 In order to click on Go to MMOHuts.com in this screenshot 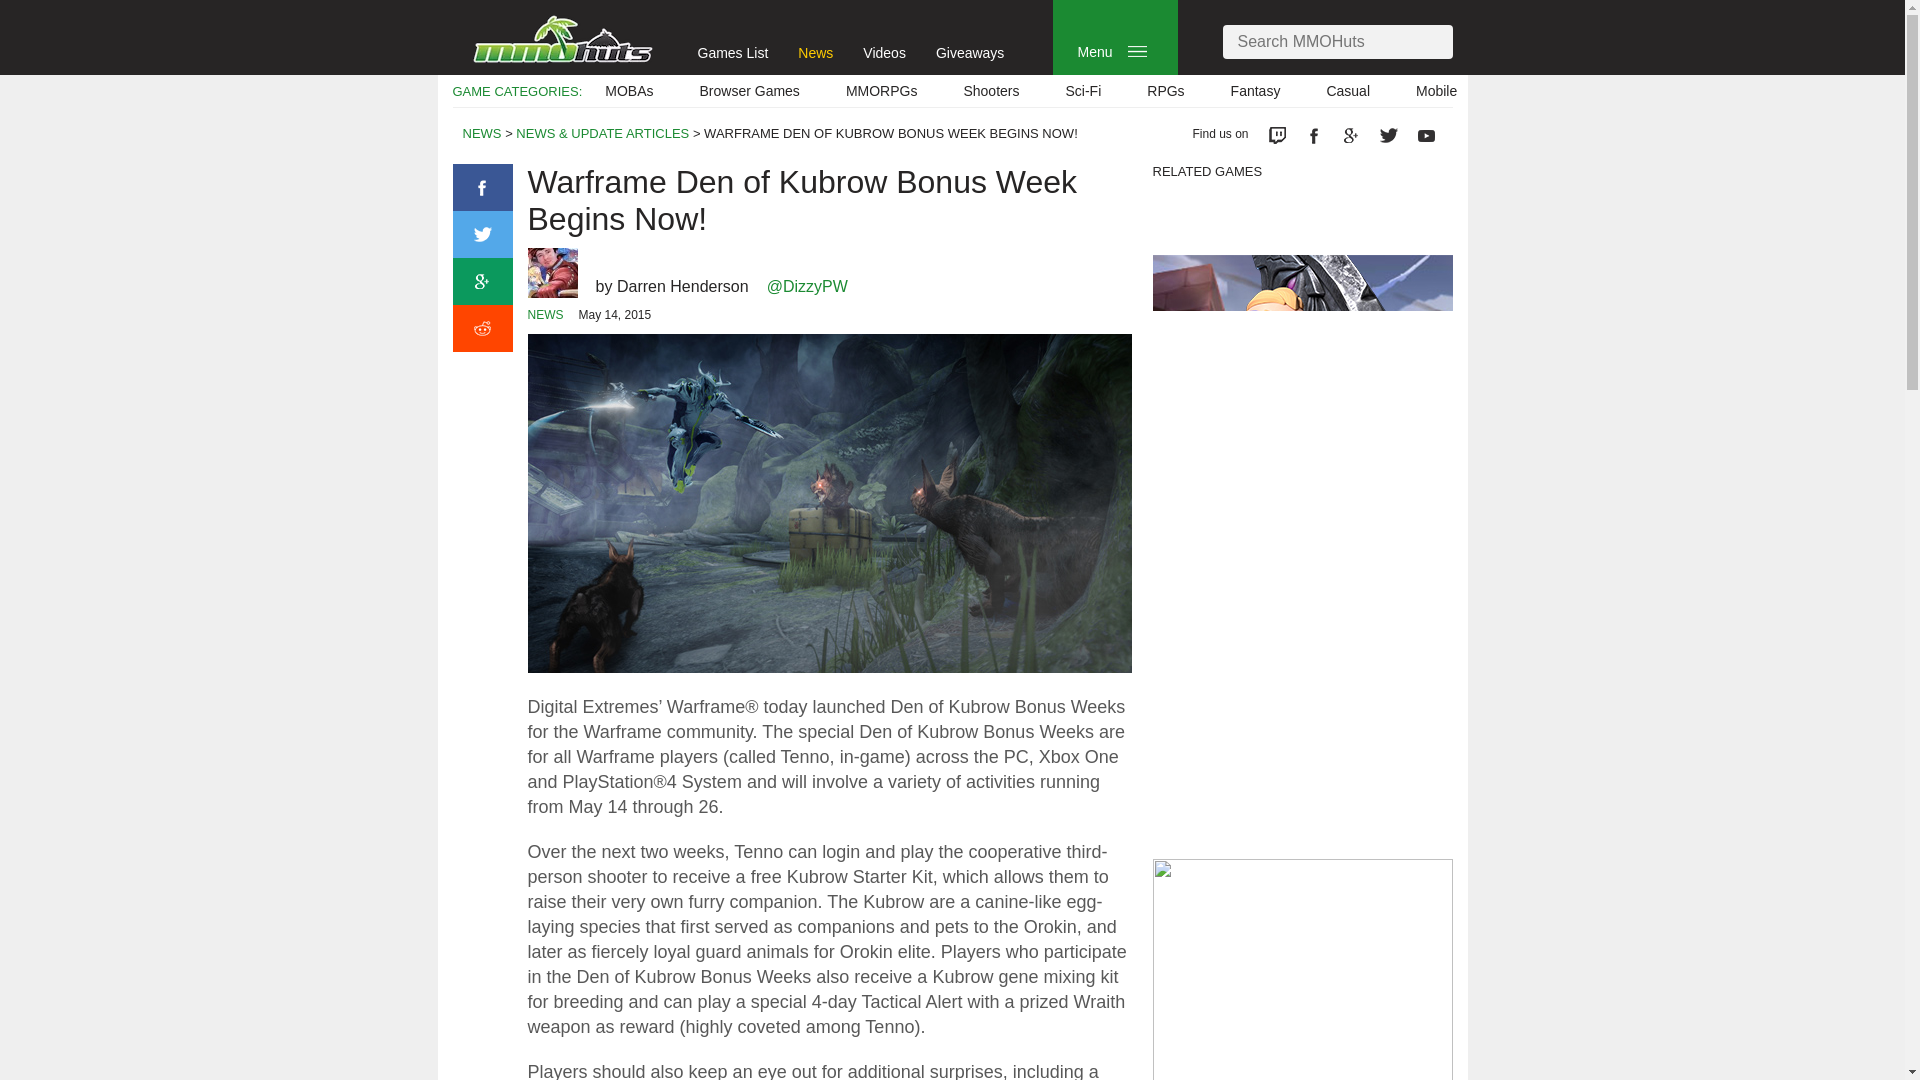, I will do `click(562, 38)`.